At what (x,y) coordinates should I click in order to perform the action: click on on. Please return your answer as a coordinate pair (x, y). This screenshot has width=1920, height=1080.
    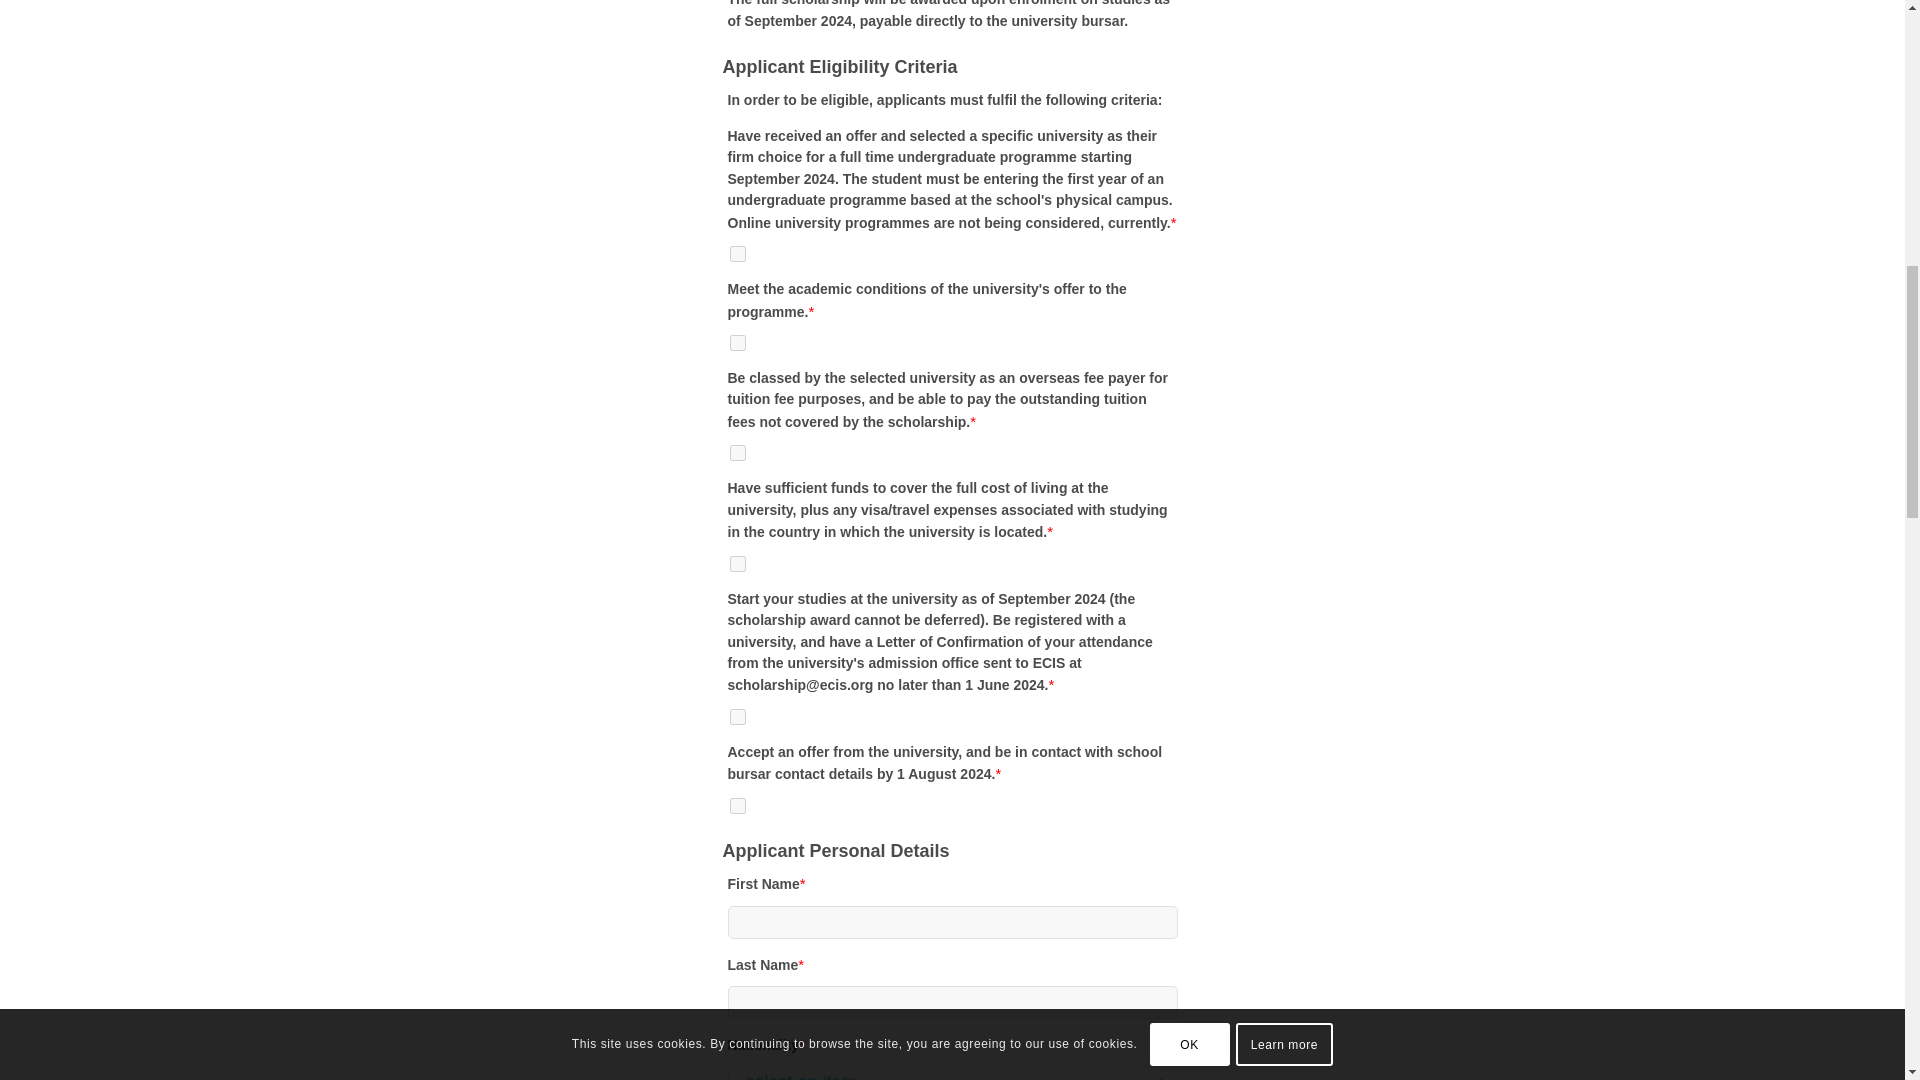
    Looking at the image, I should click on (738, 342).